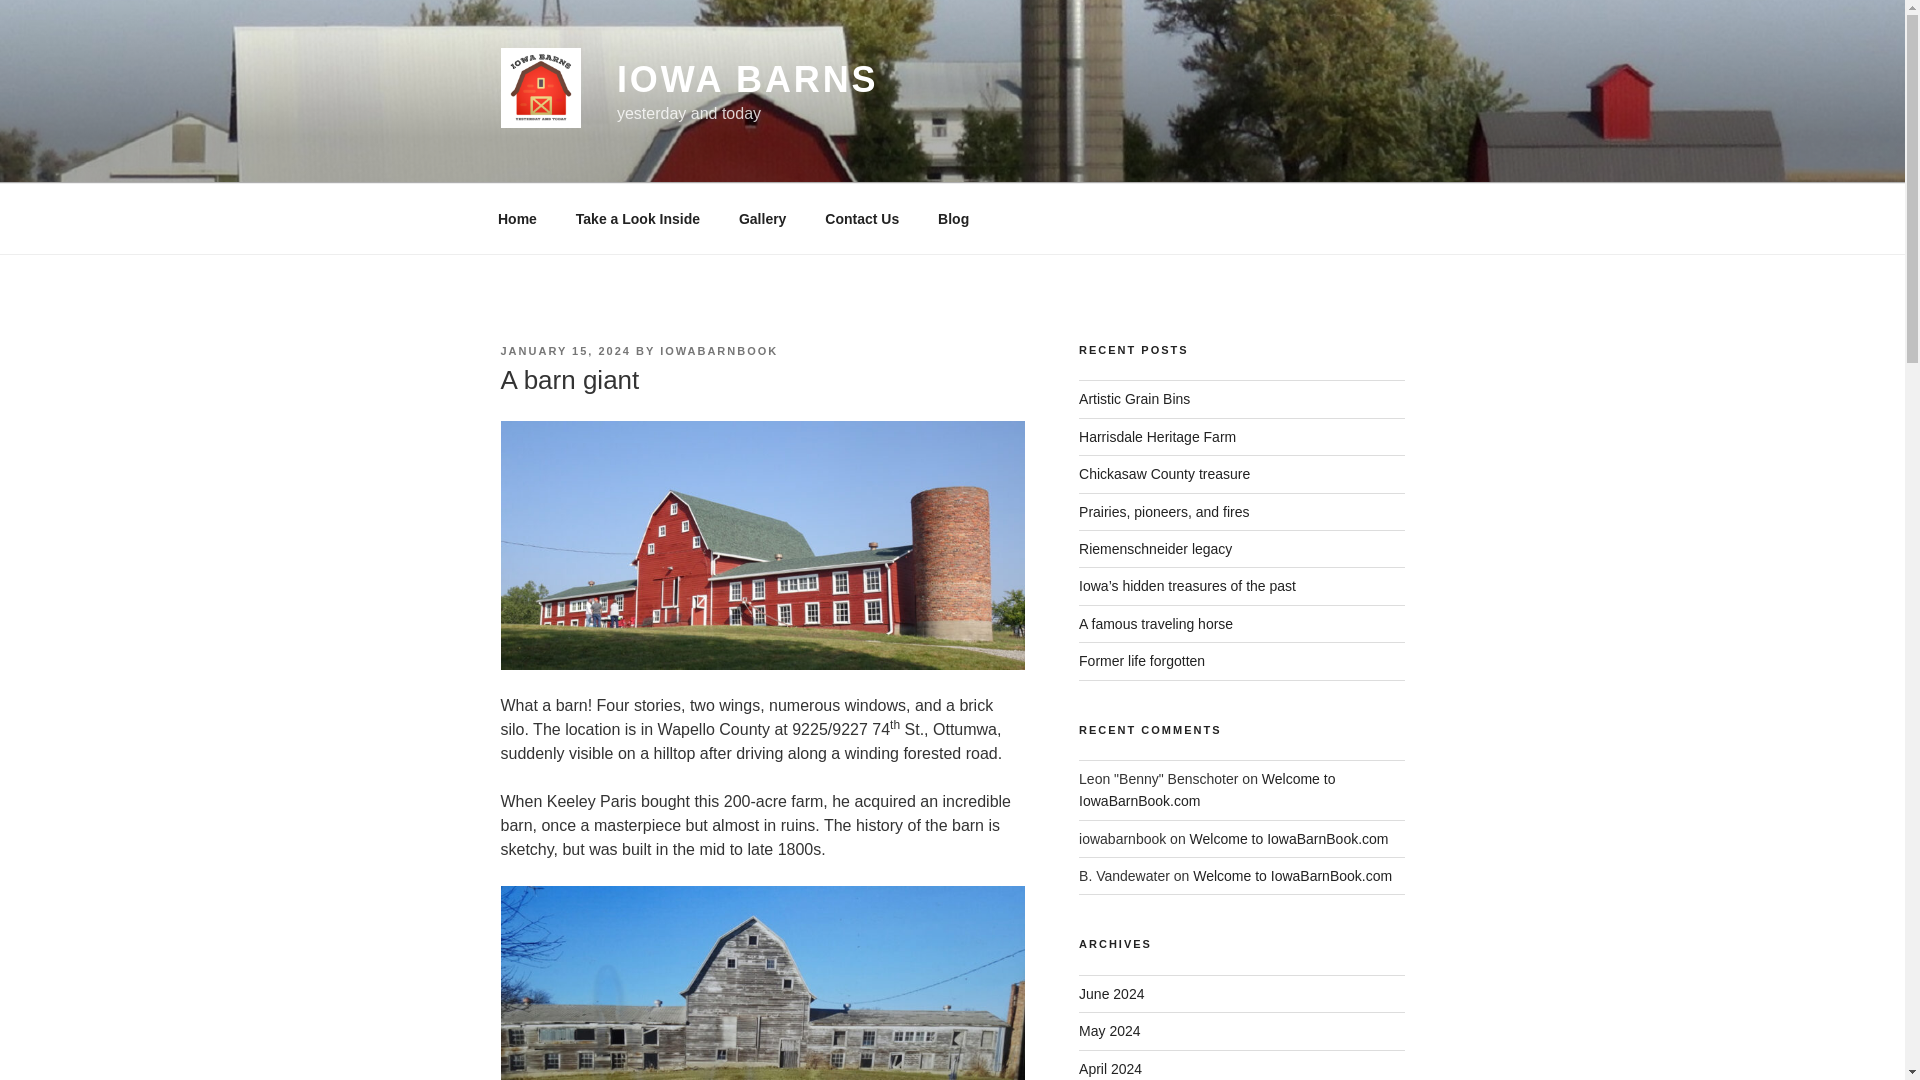 The height and width of the screenshot is (1080, 1920). What do you see at coordinates (762, 218) in the screenshot?
I see `Gallery` at bounding box center [762, 218].